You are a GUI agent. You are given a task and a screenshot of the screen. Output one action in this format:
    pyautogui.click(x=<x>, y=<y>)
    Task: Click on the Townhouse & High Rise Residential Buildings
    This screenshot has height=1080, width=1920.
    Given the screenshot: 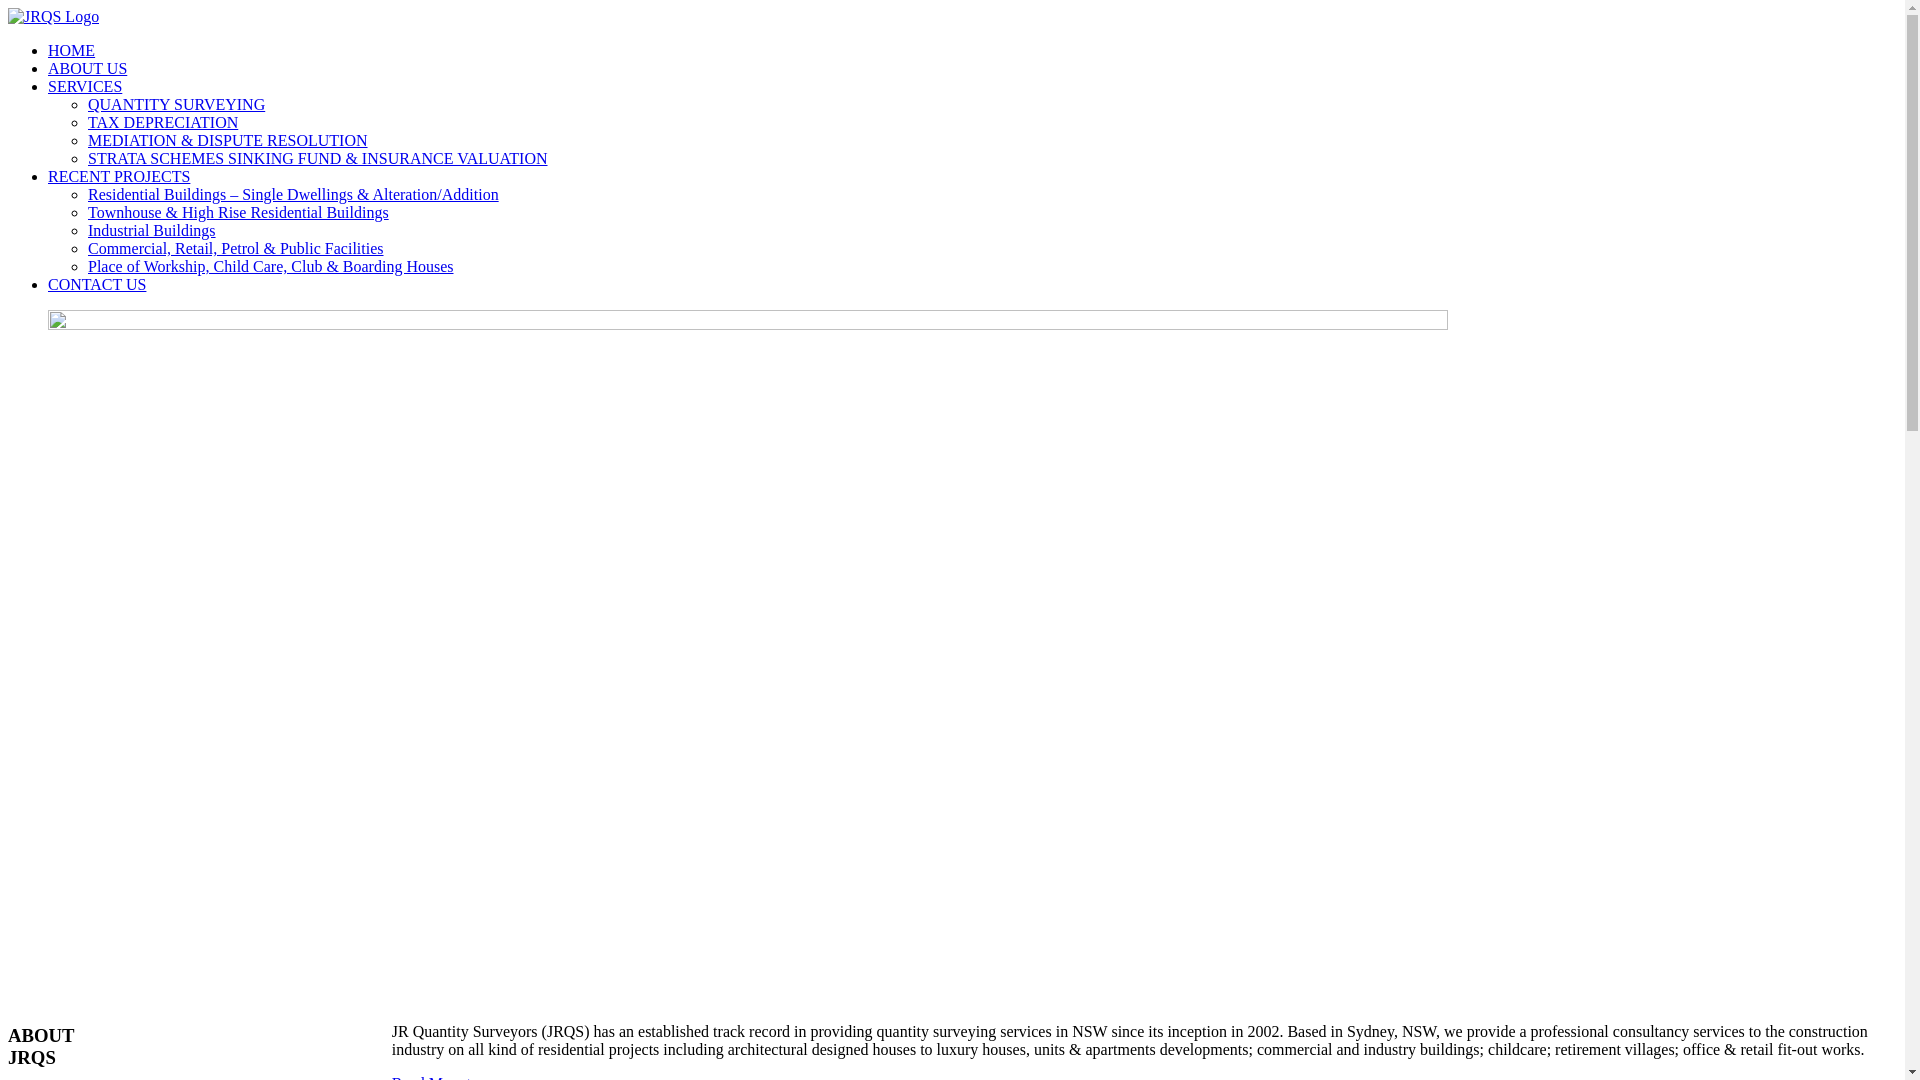 What is the action you would take?
    pyautogui.click(x=238, y=212)
    